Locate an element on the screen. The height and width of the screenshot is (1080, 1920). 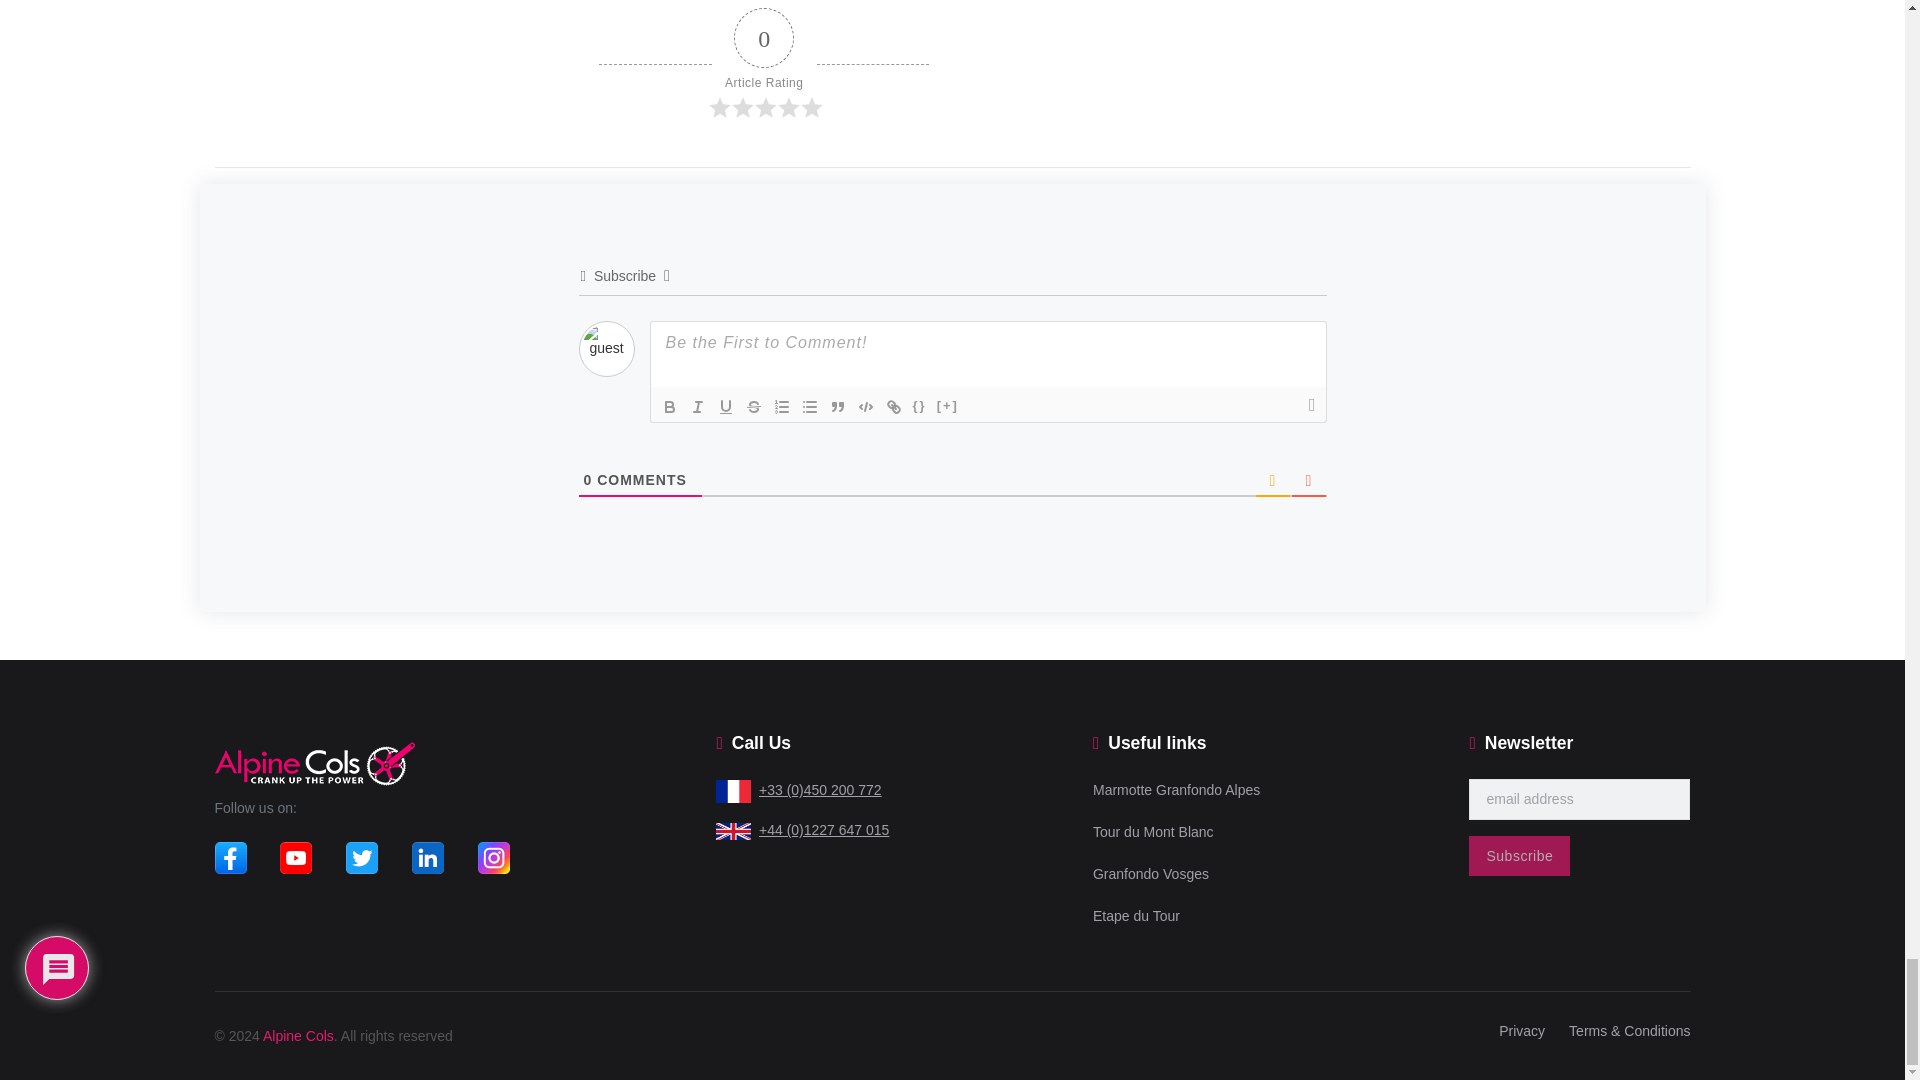
Ordered List is located at coordinates (782, 407).